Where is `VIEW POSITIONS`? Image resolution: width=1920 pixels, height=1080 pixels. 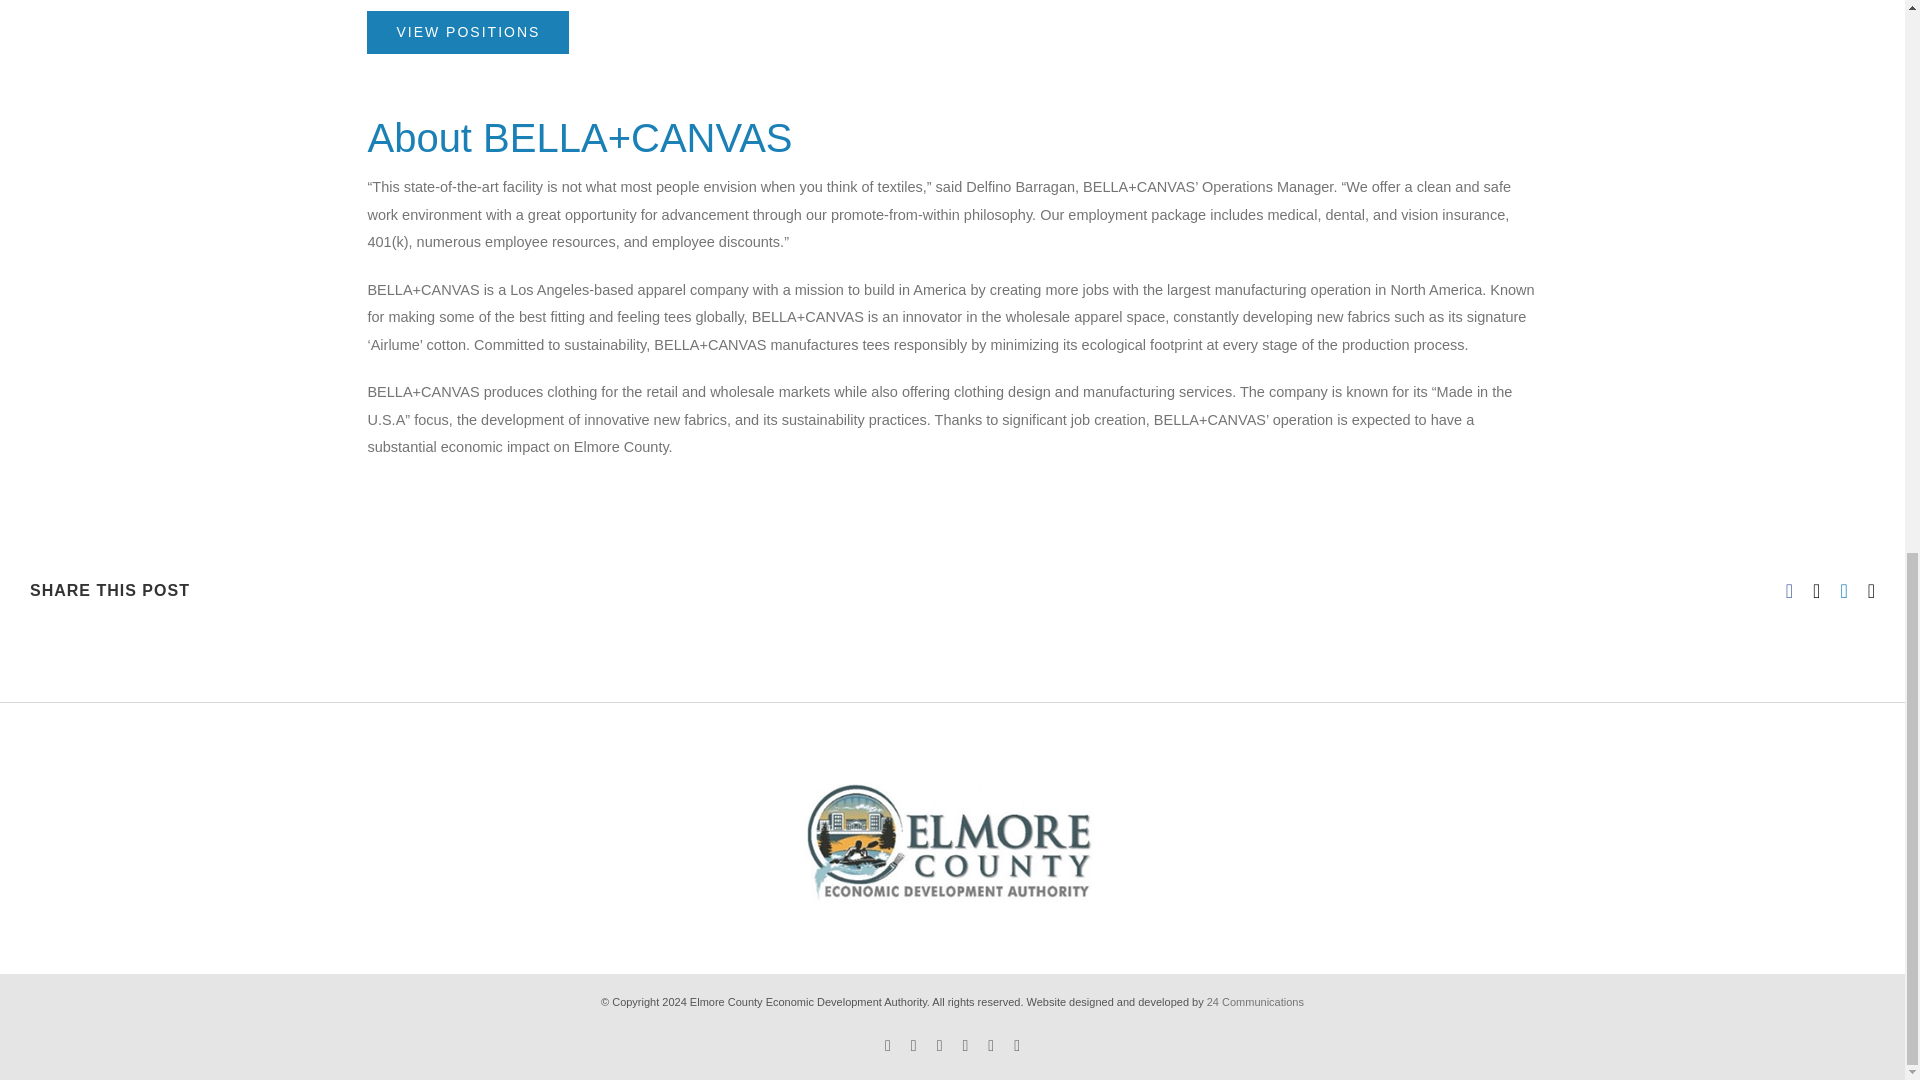
VIEW POSITIONS is located at coordinates (467, 30).